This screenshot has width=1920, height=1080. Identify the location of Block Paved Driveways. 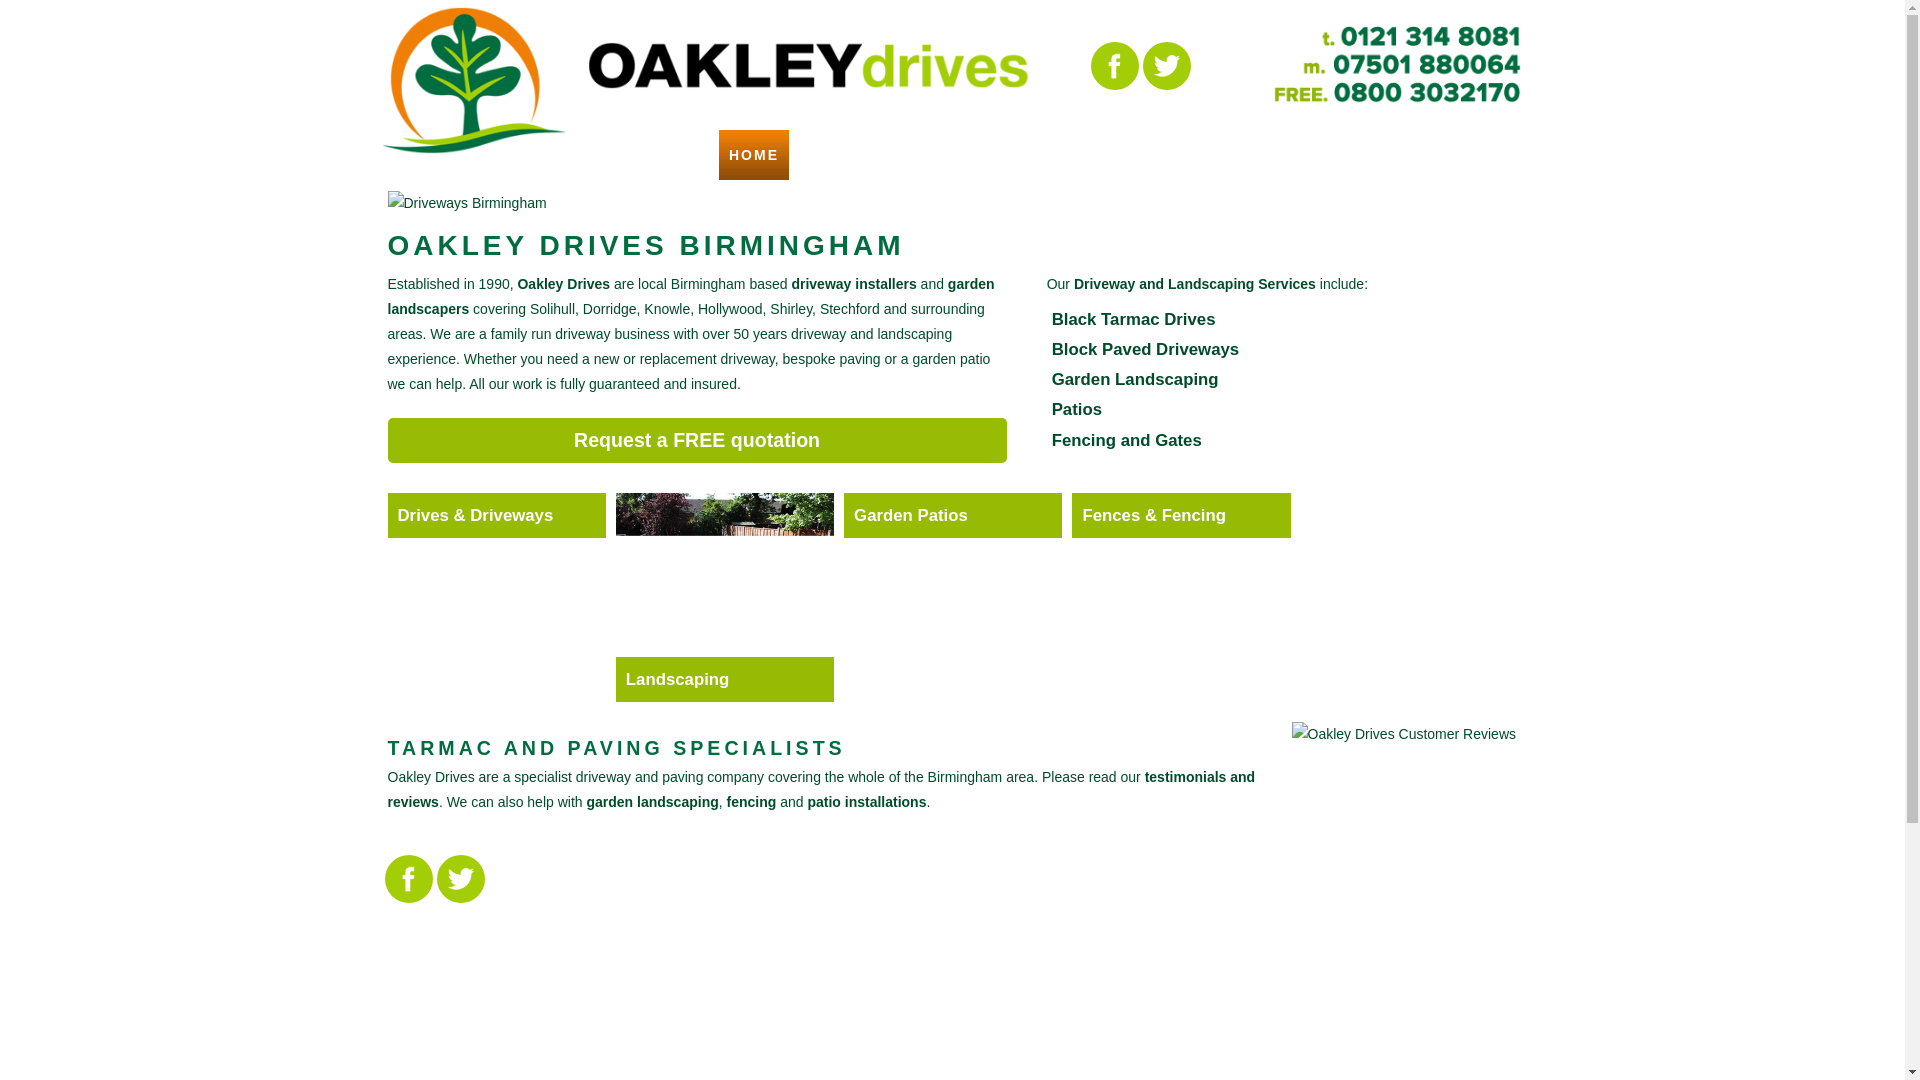
(1146, 349).